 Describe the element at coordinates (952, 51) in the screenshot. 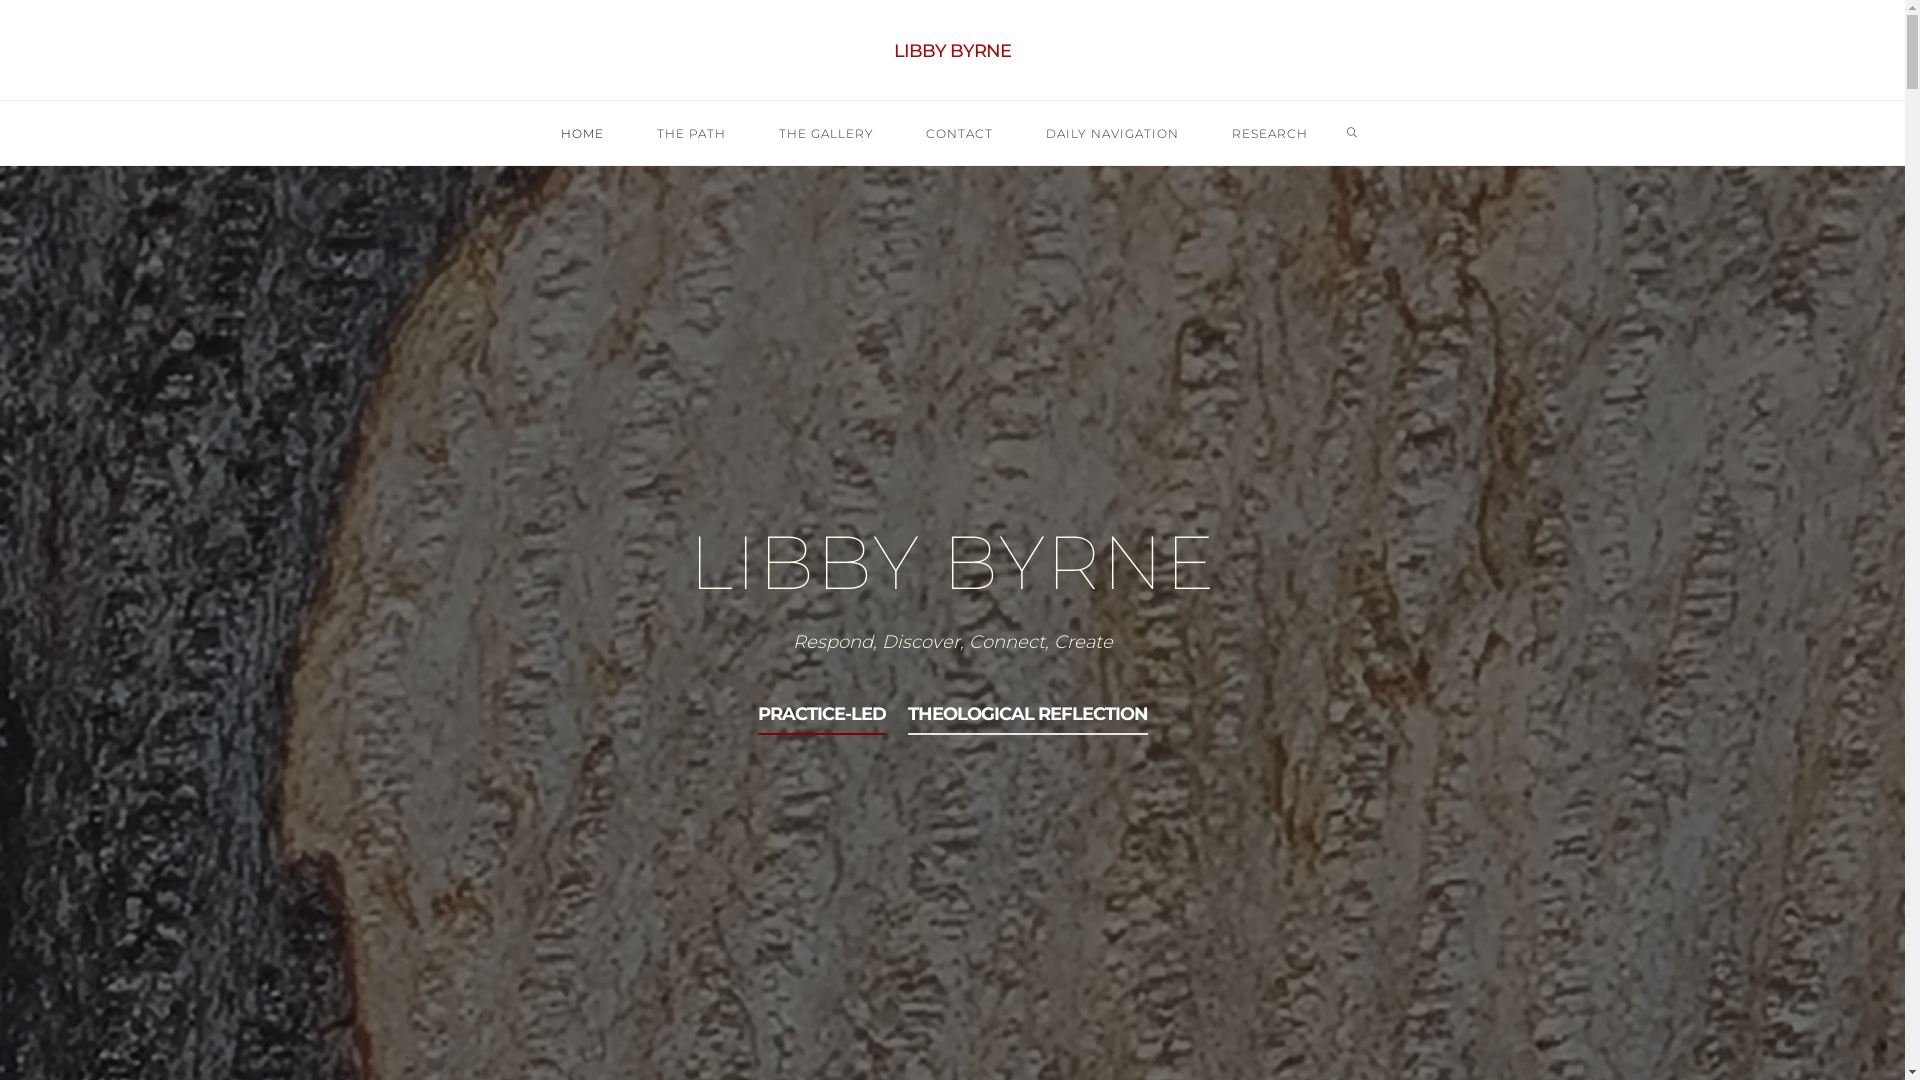

I see `LIBBY BYRNE` at that location.